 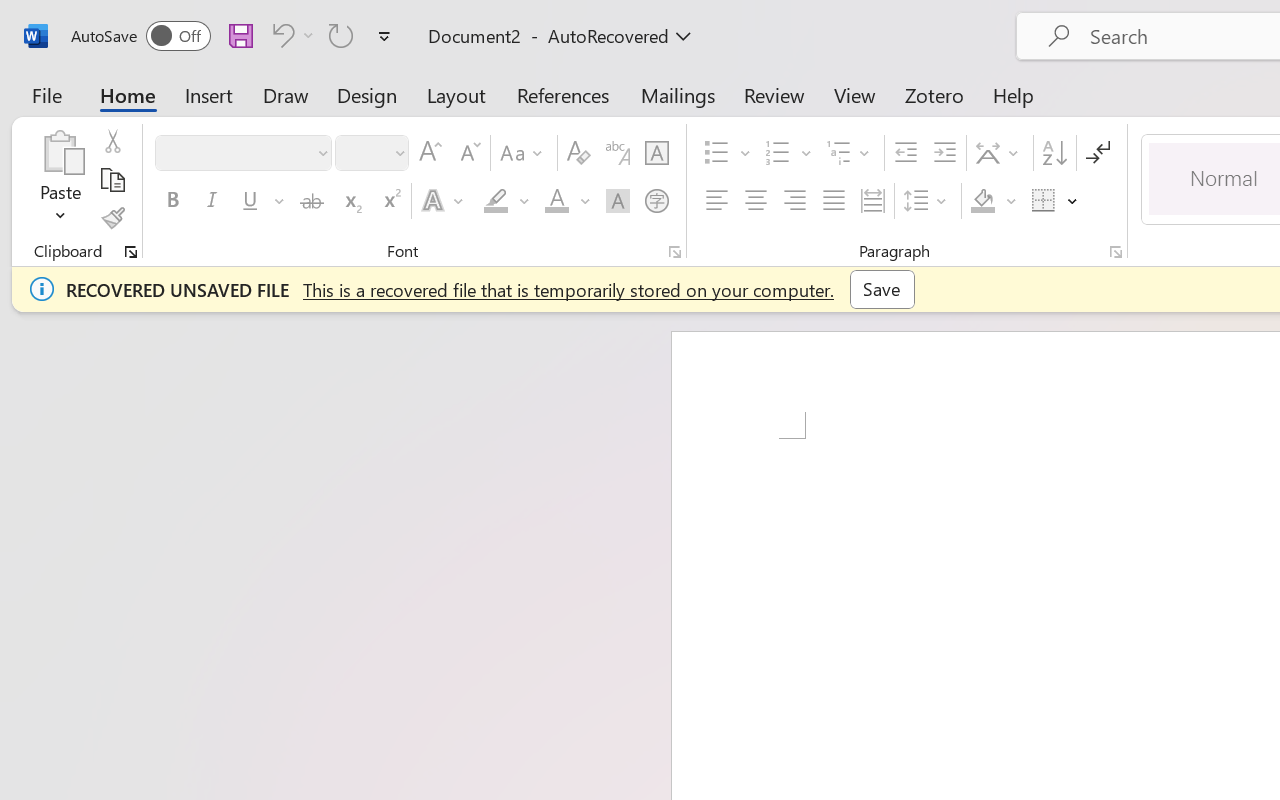 I want to click on Text Effects and Typography, so click(x=444, y=201).